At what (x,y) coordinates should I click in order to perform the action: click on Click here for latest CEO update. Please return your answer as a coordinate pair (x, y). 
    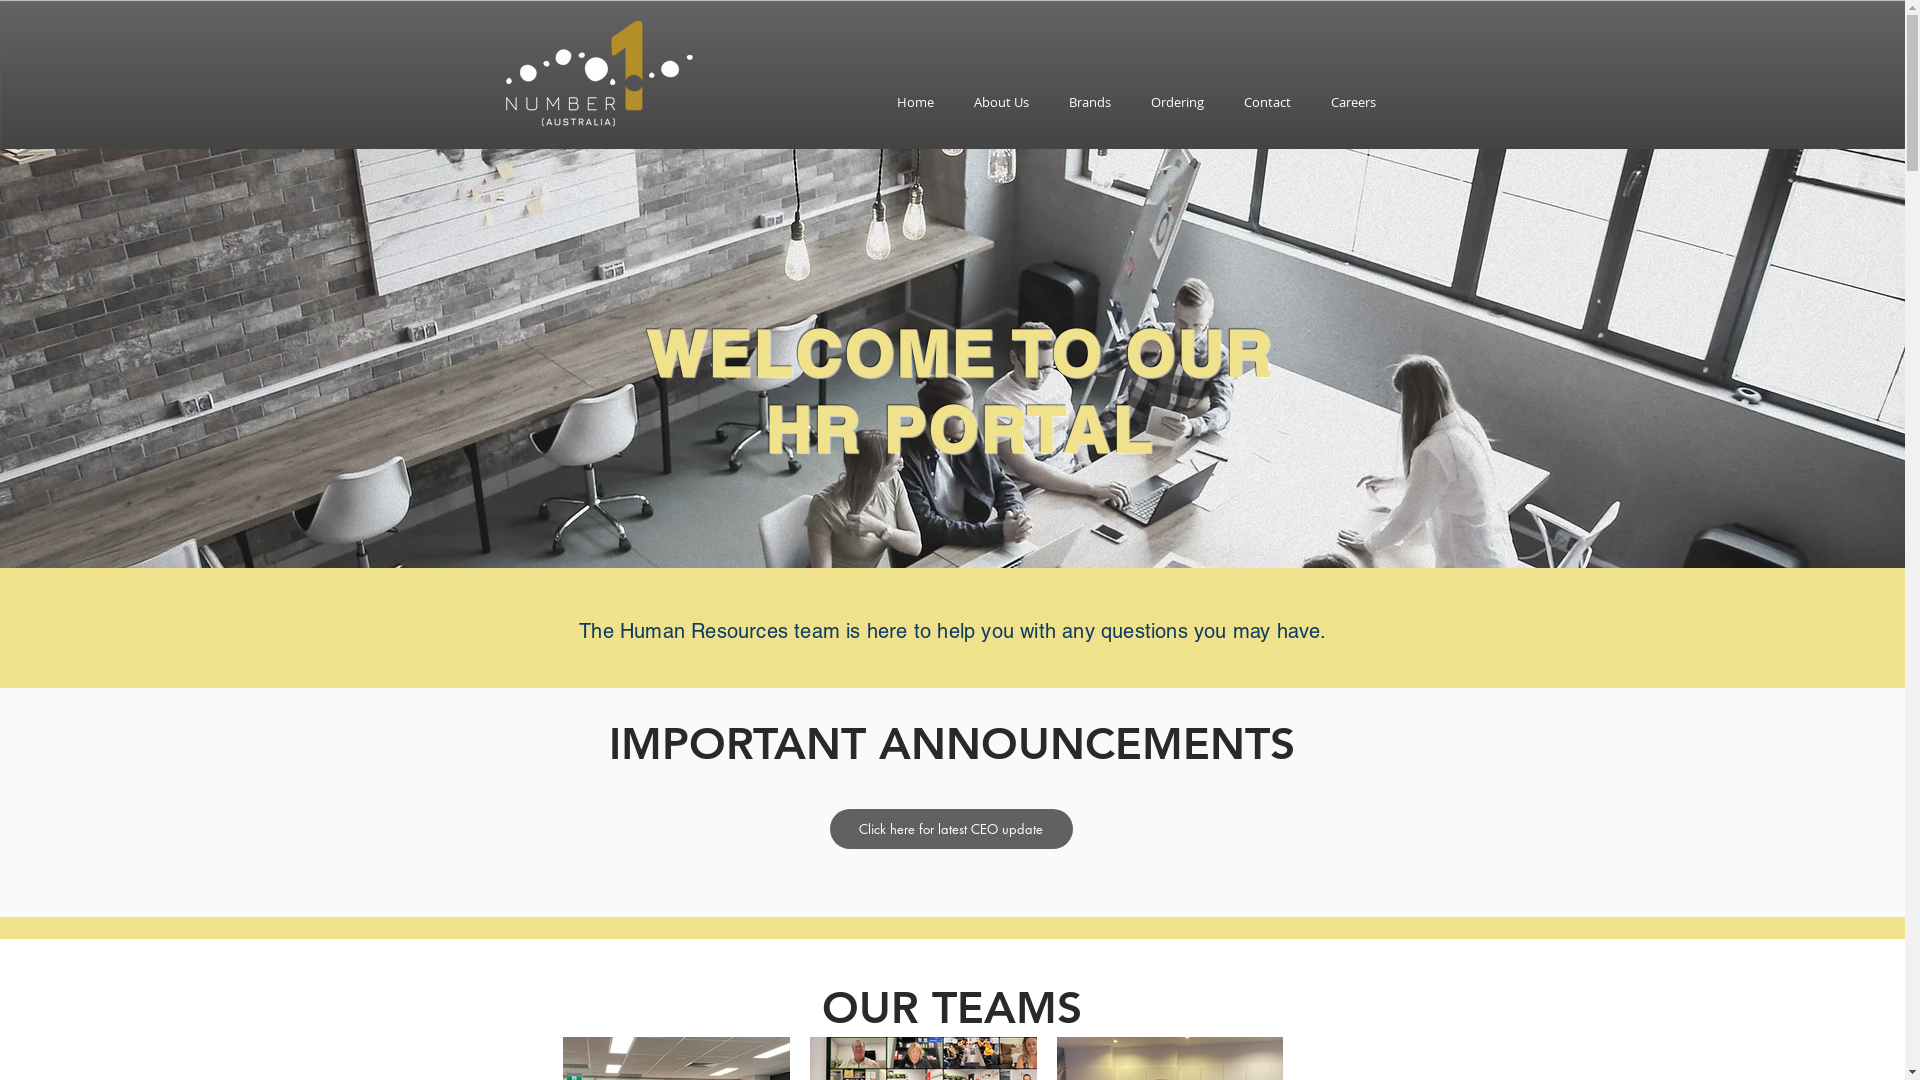
    Looking at the image, I should click on (952, 829).